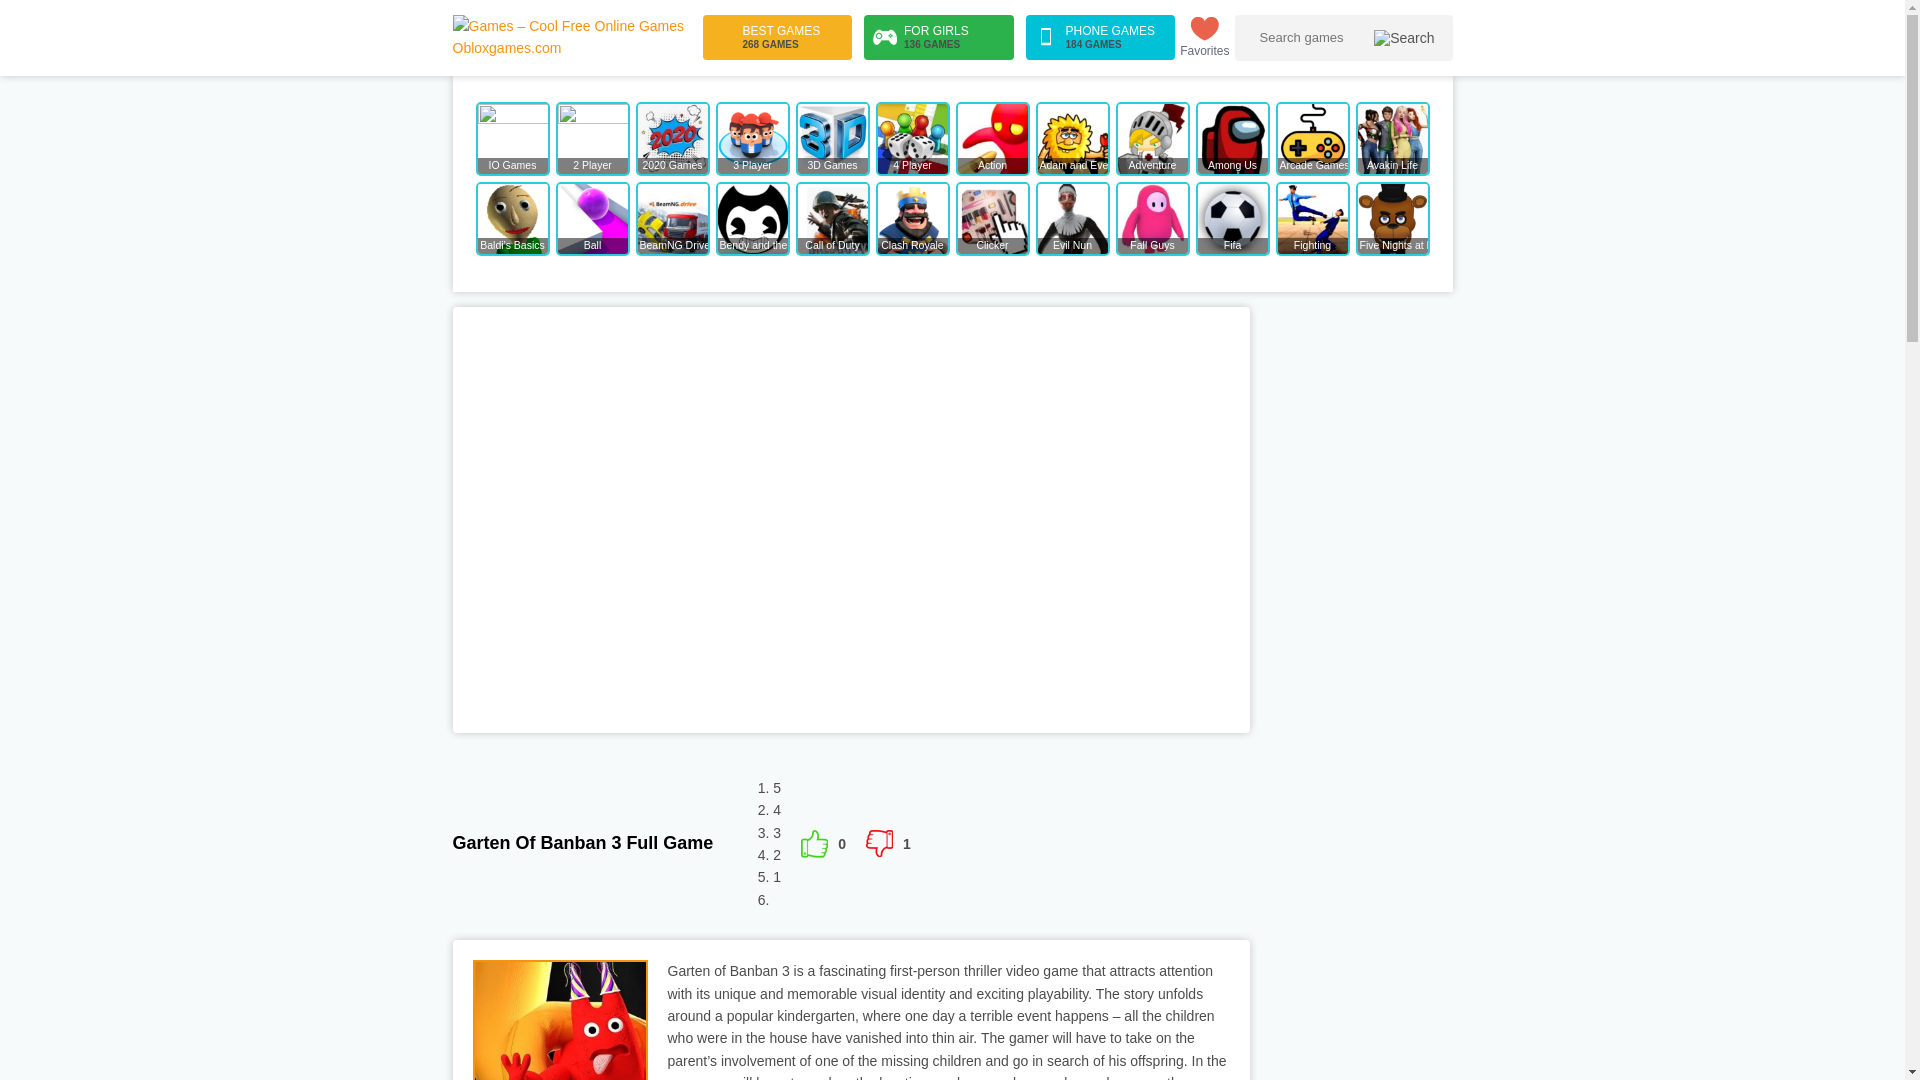 Image resolution: width=1920 pixels, height=1080 pixels. Describe the element at coordinates (1312, 138) in the screenshot. I see `Arcade Games` at that location.